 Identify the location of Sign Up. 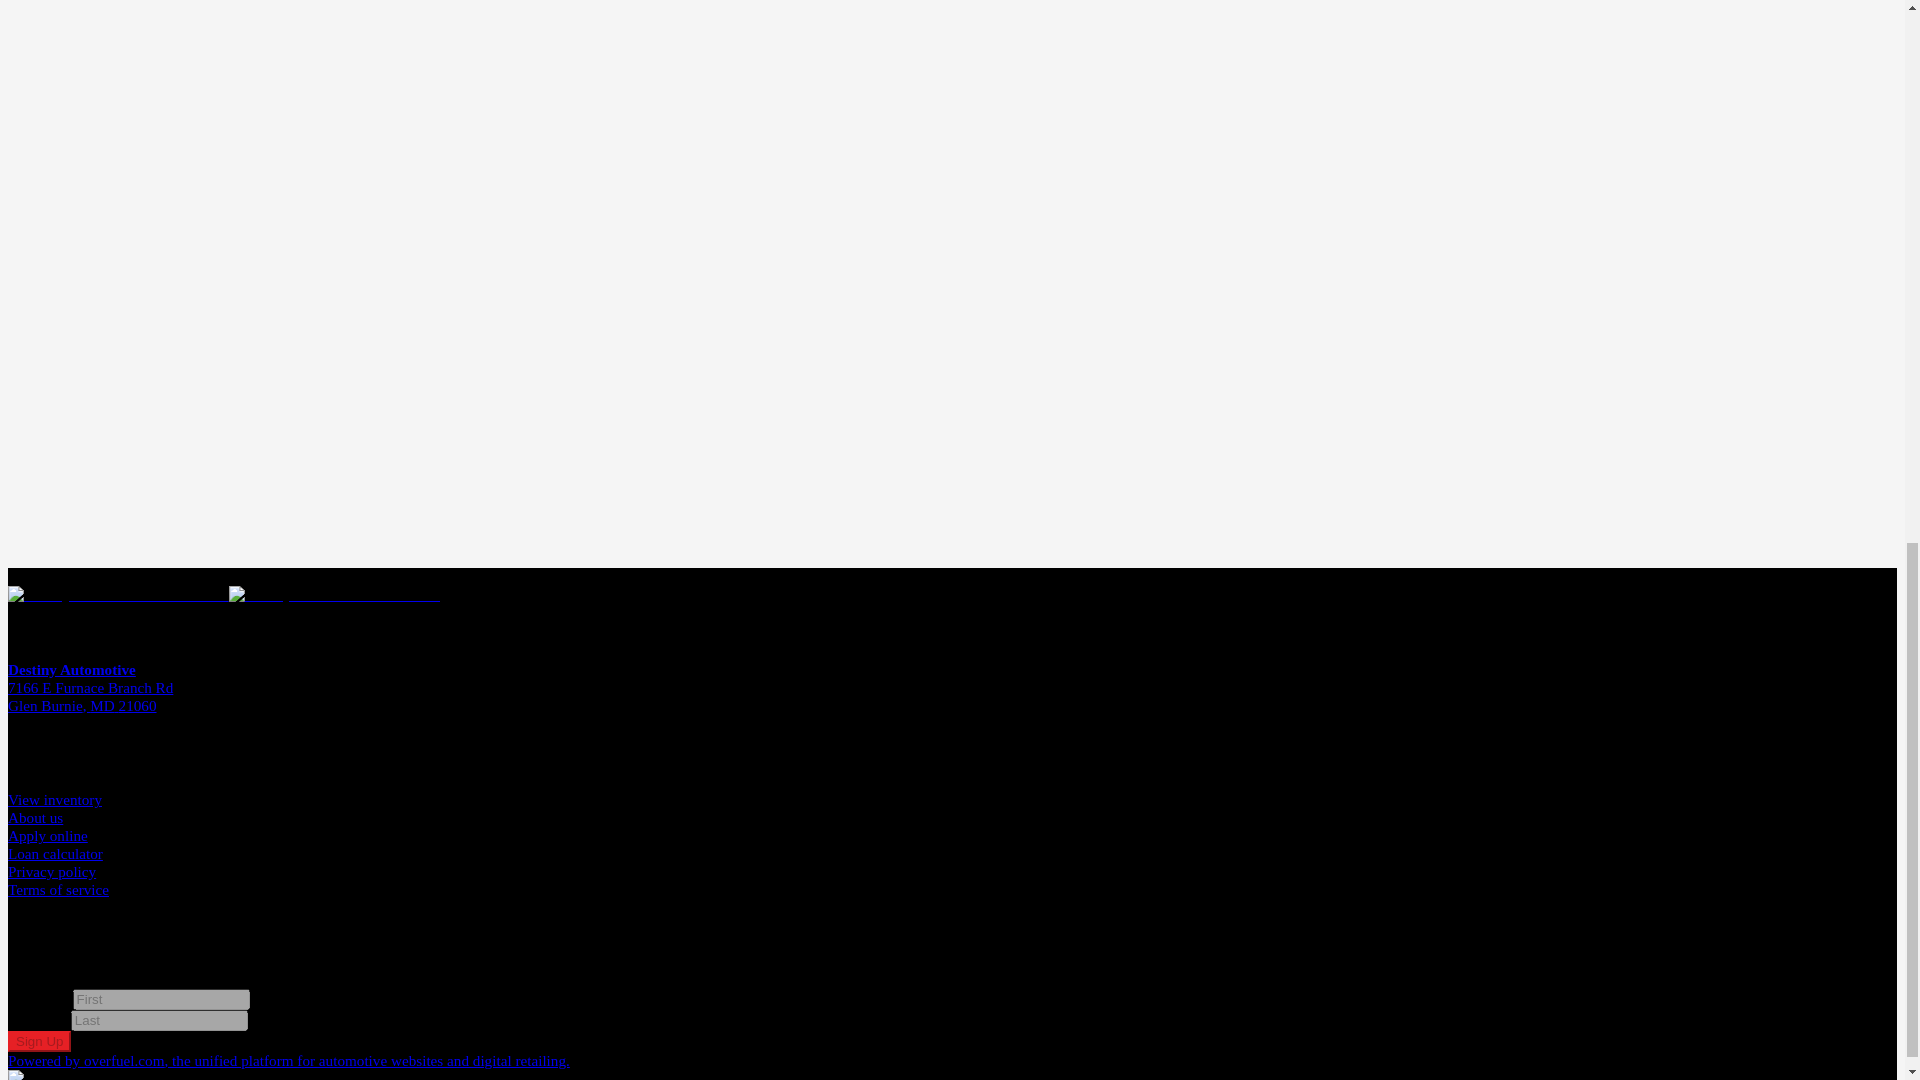
(39, 1041).